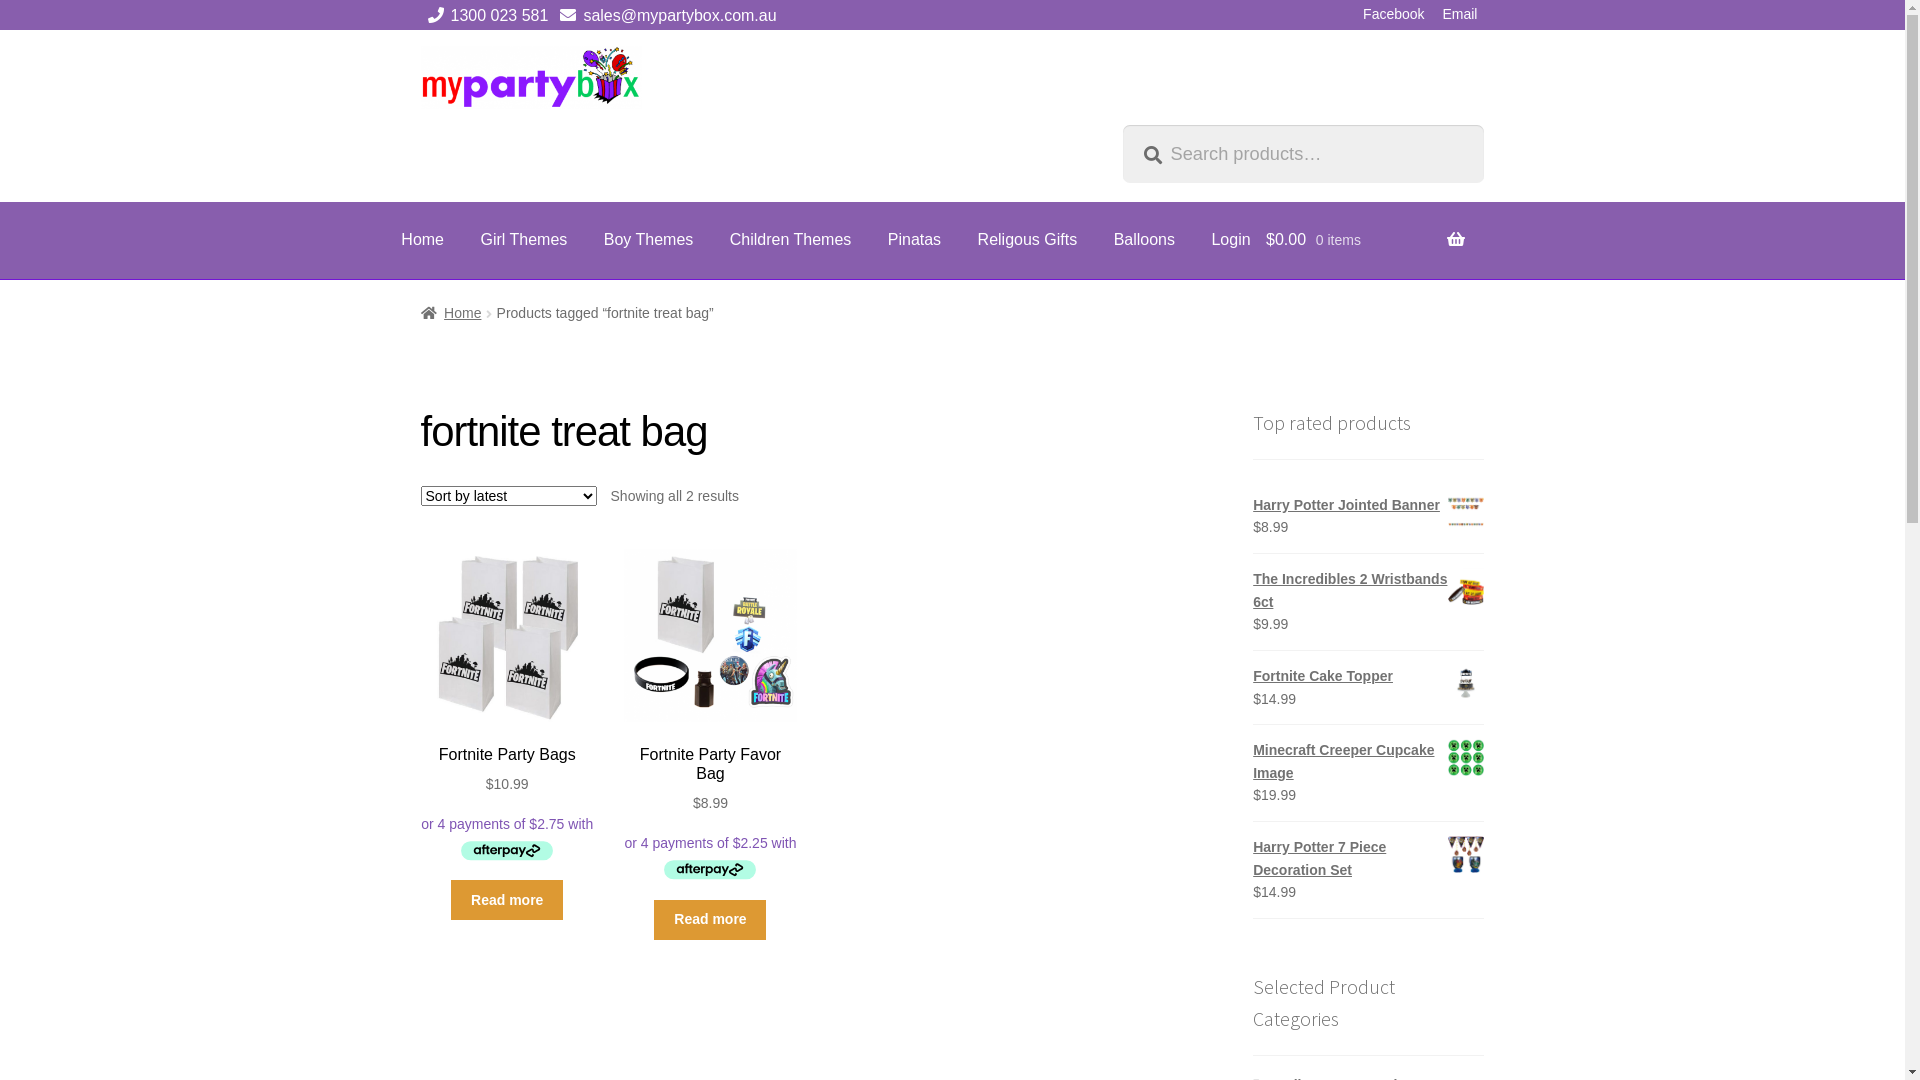 This screenshot has height=1080, width=1920. What do you see at coordinates (1368, 590) in the screenshot?
I see `The Incredibles 2 Wristbands 6ct` at bounding box center [1368, 590].